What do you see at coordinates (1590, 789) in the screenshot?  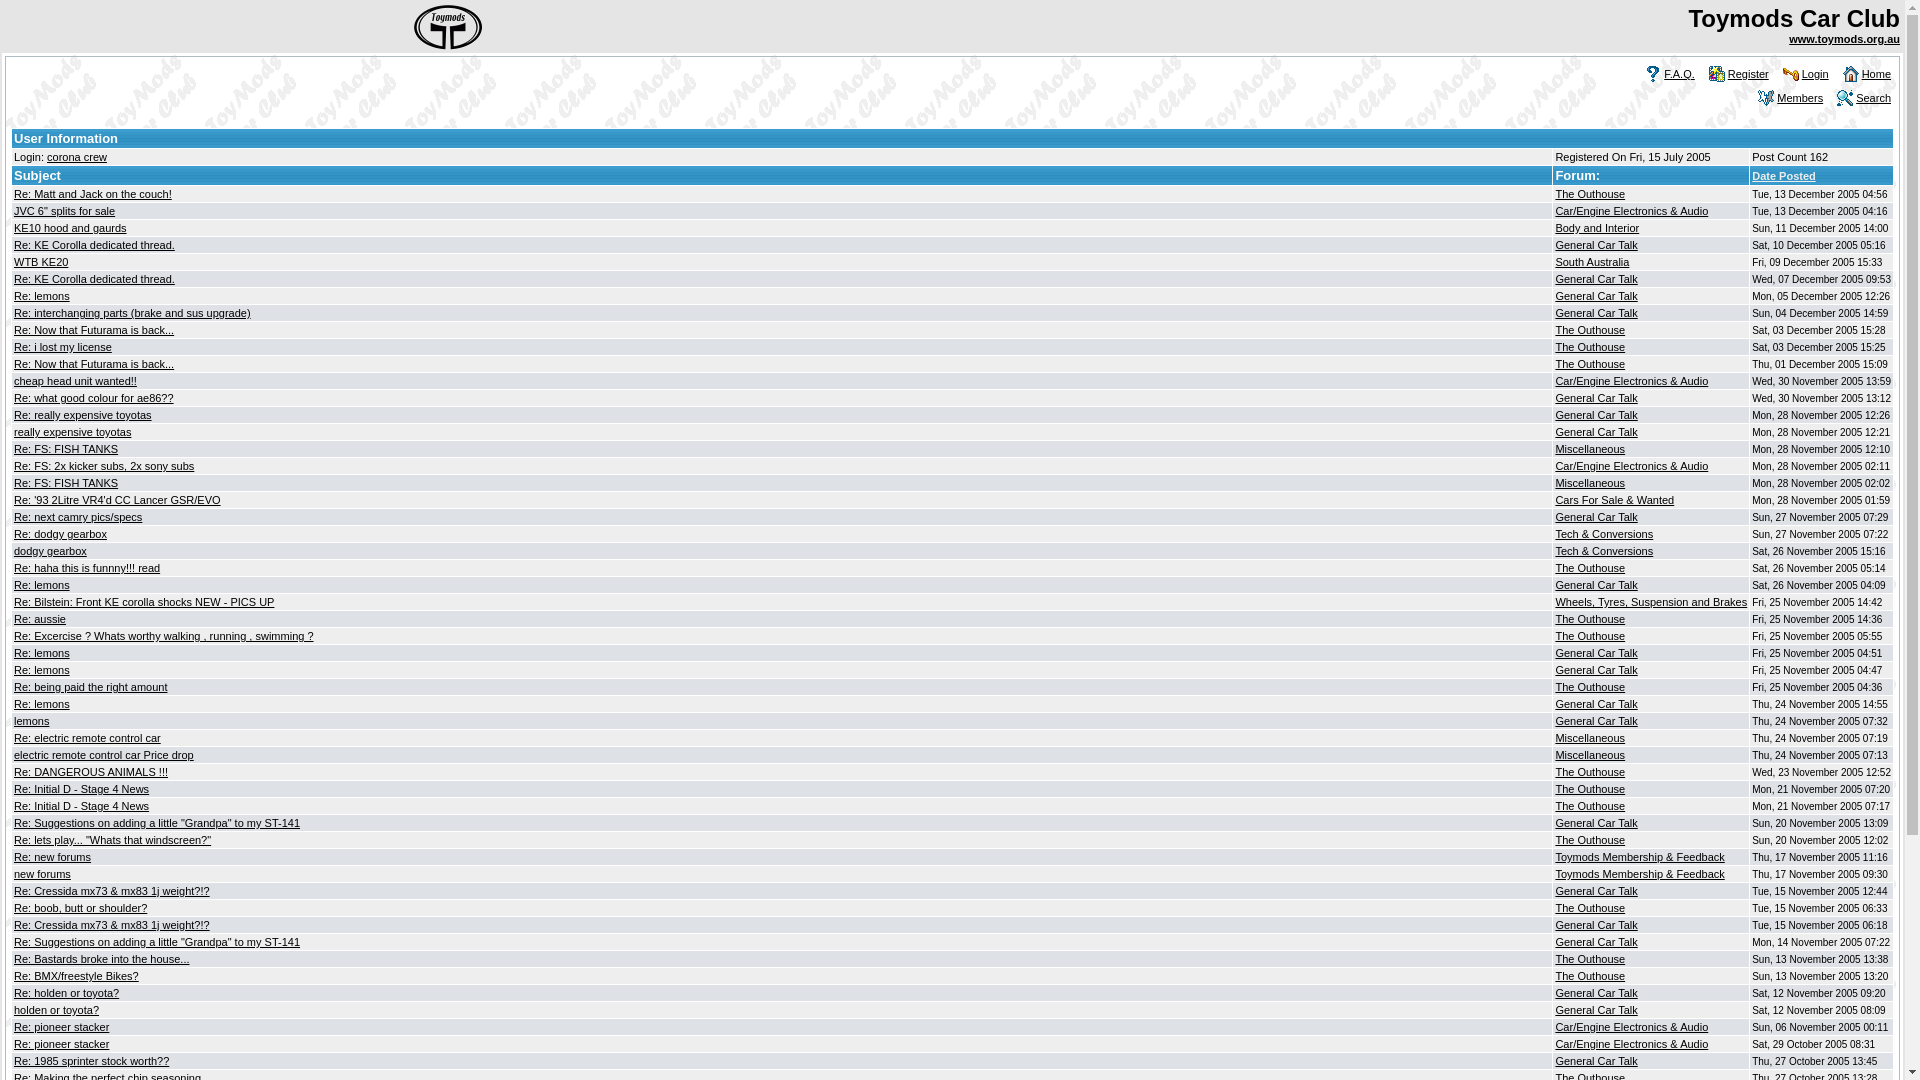 I see `The Outhouse` at bounding box center [1590, 789].